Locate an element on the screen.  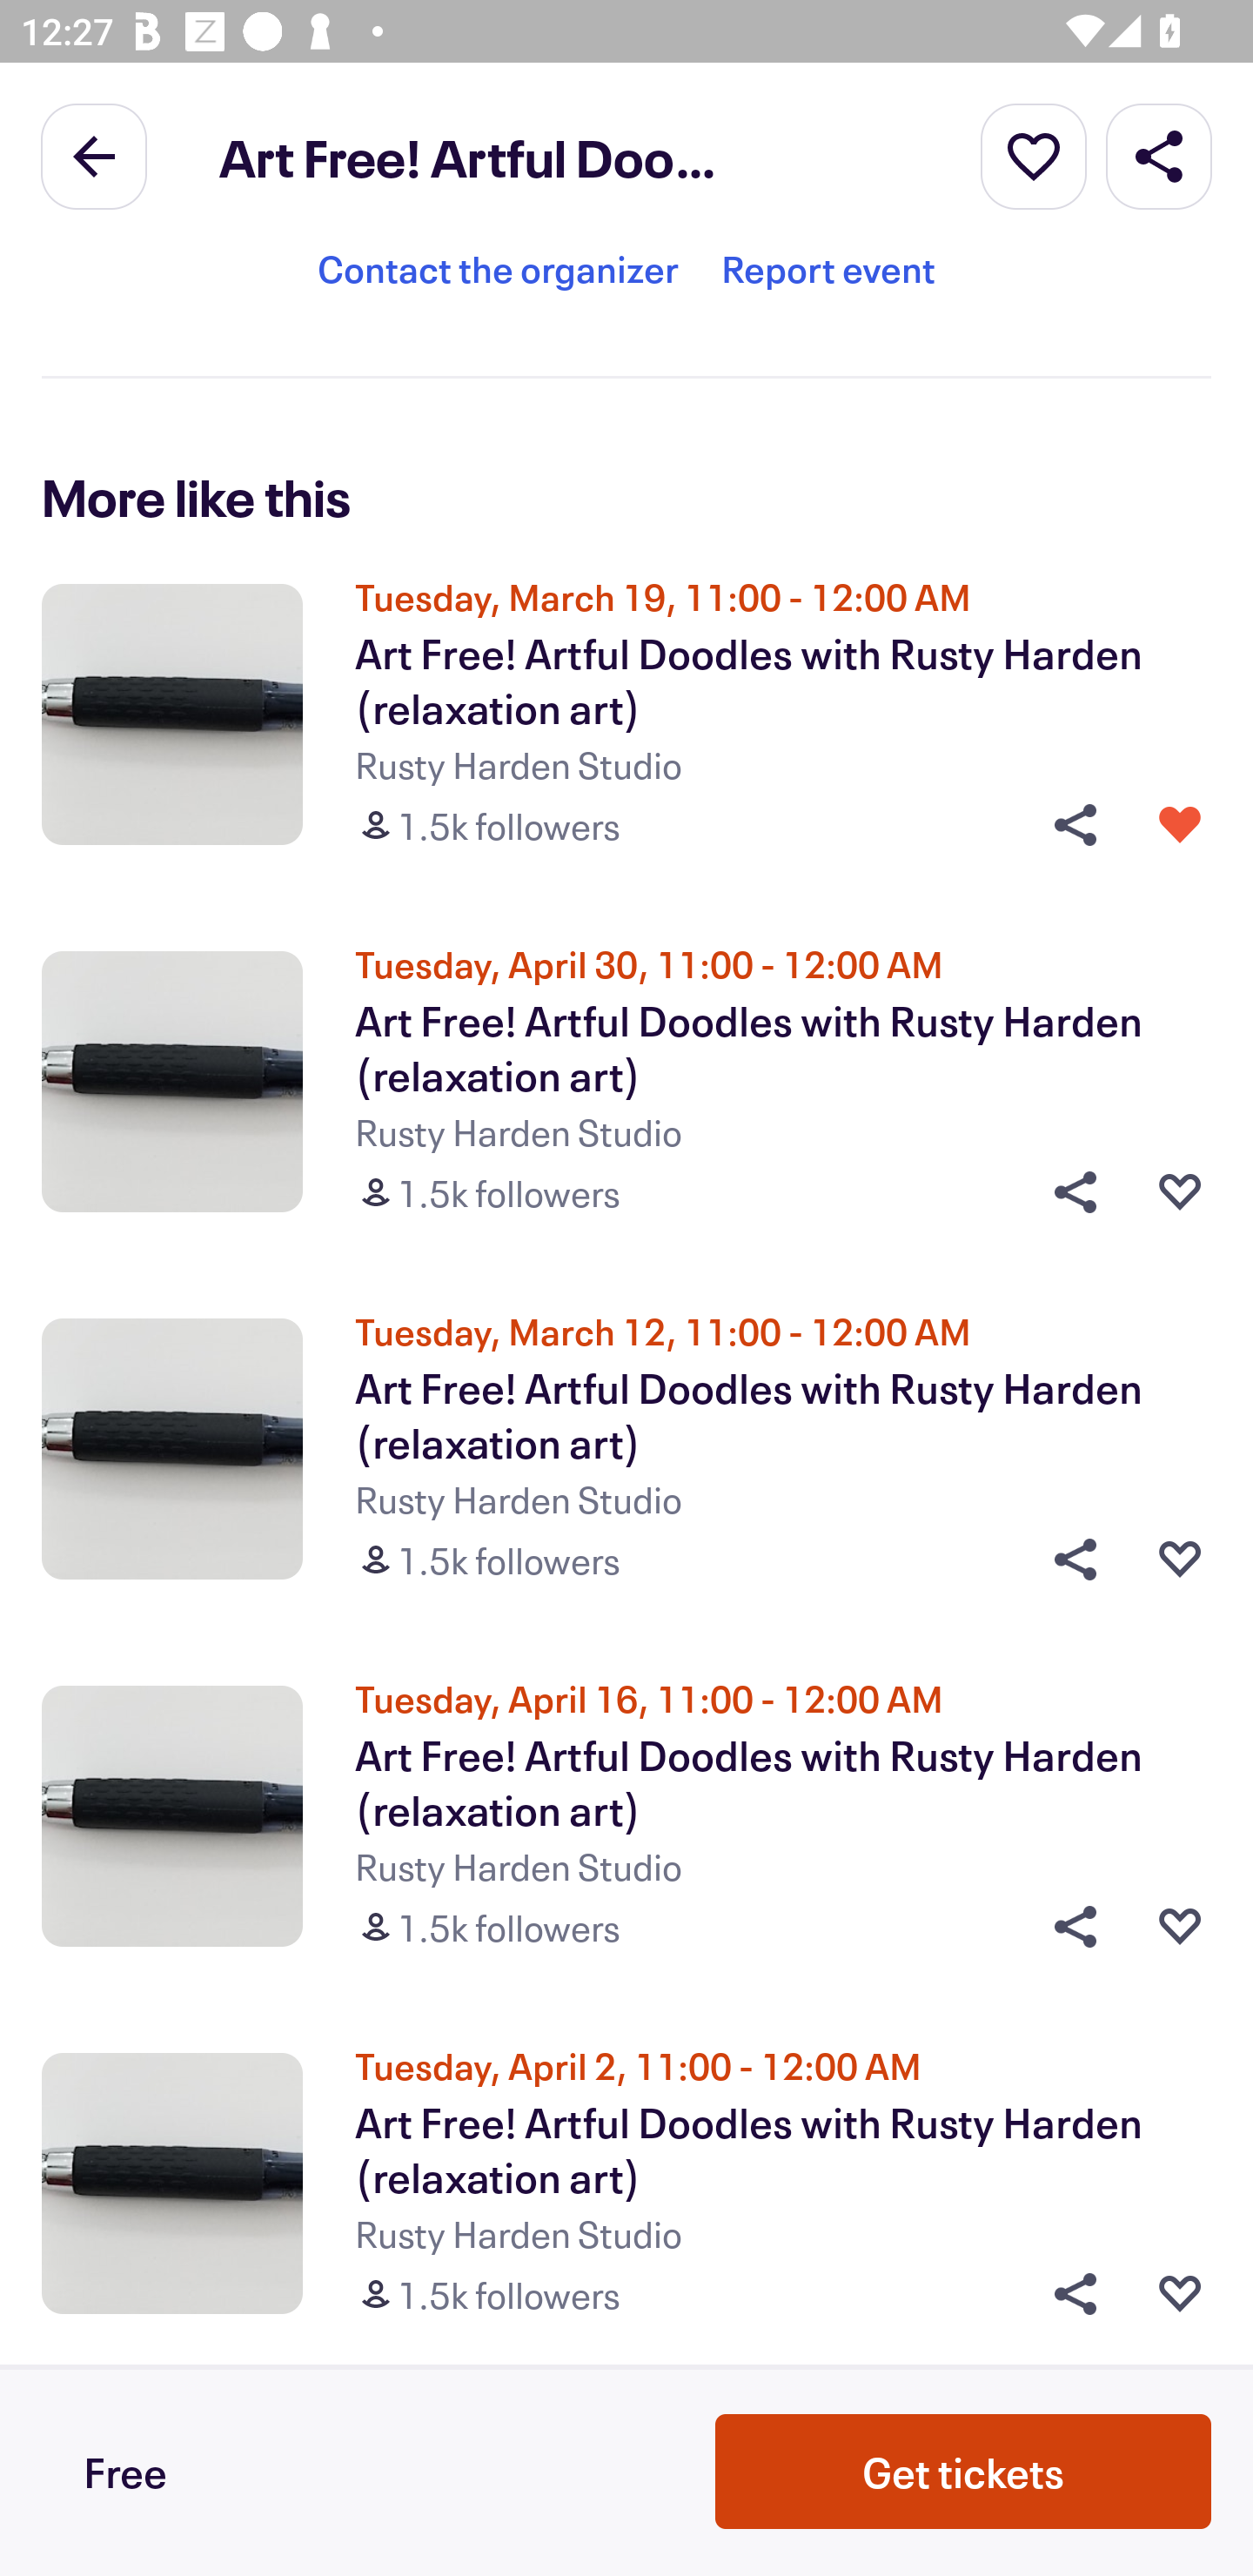
Share is located at coordinates (1065, 825).